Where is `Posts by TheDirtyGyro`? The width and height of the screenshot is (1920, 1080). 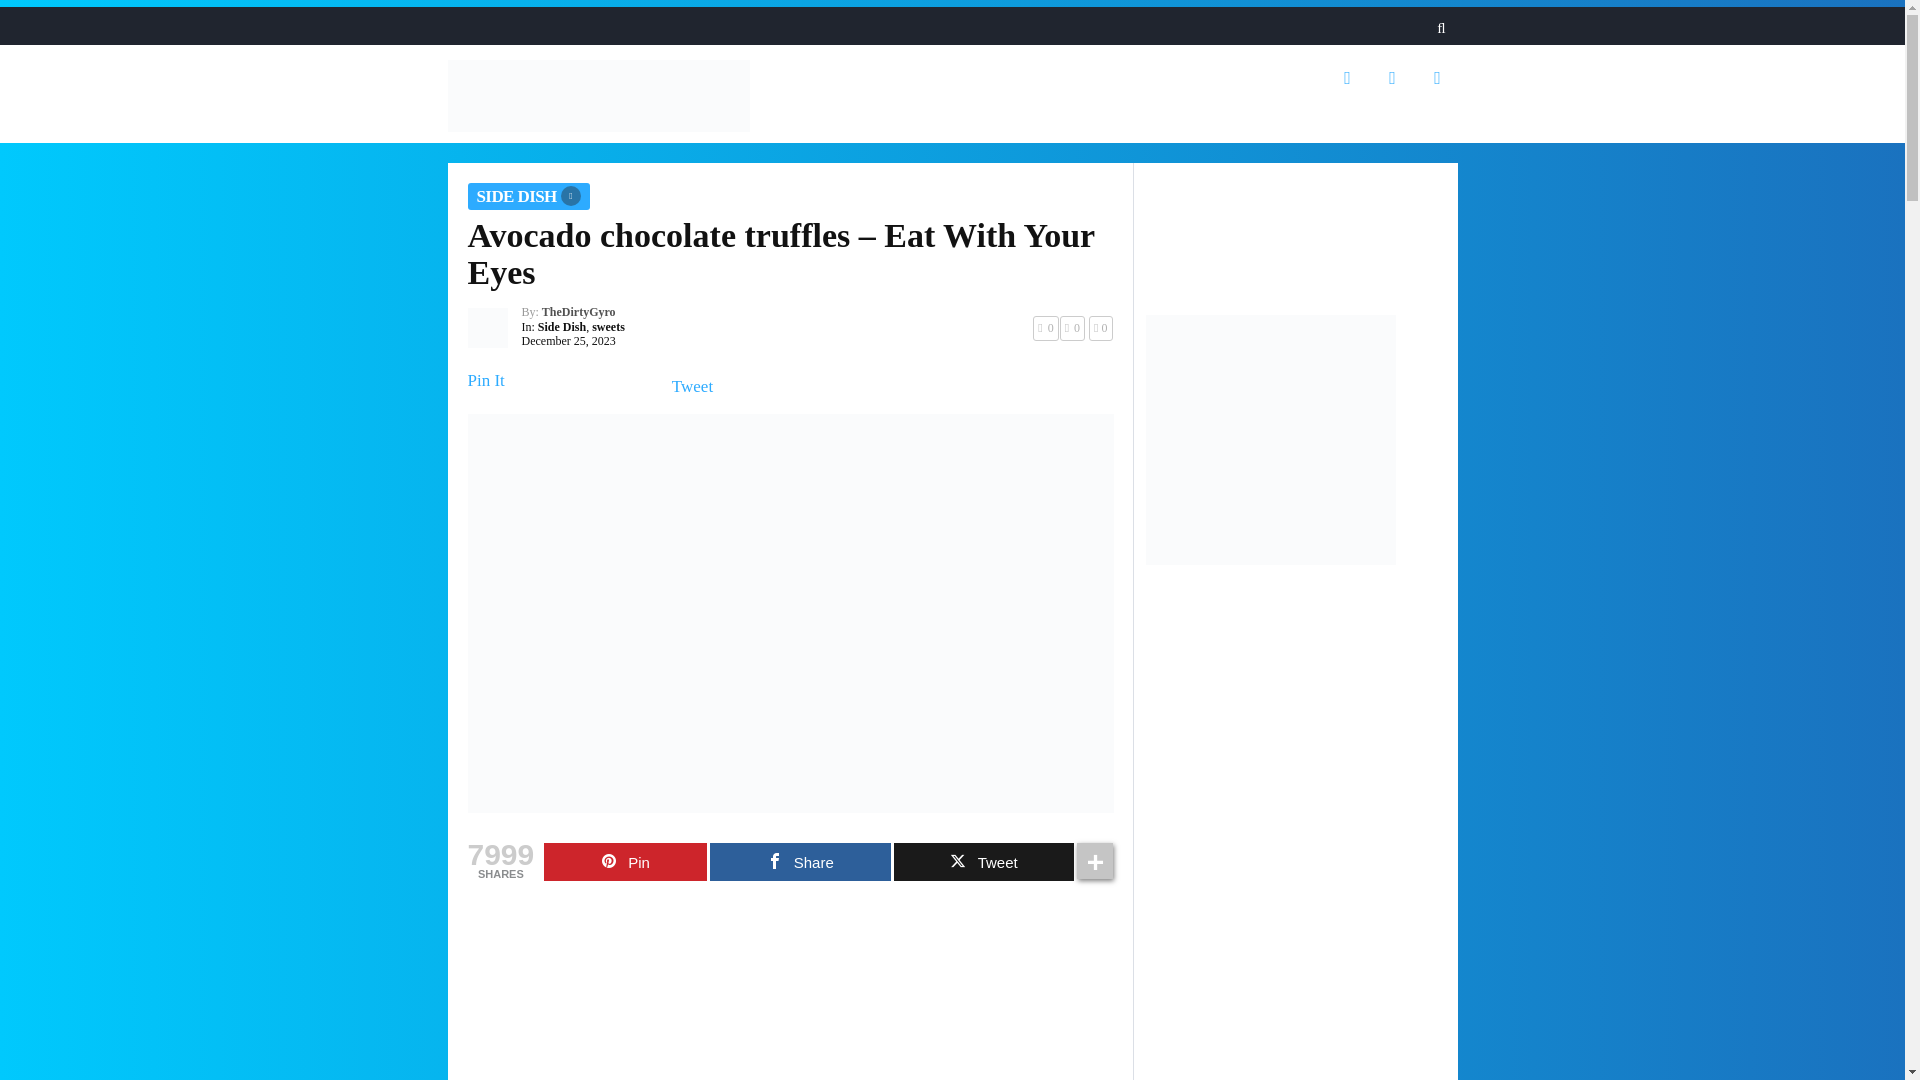 Posts by TheDirtyGyro is located at coordinates (578, 311).